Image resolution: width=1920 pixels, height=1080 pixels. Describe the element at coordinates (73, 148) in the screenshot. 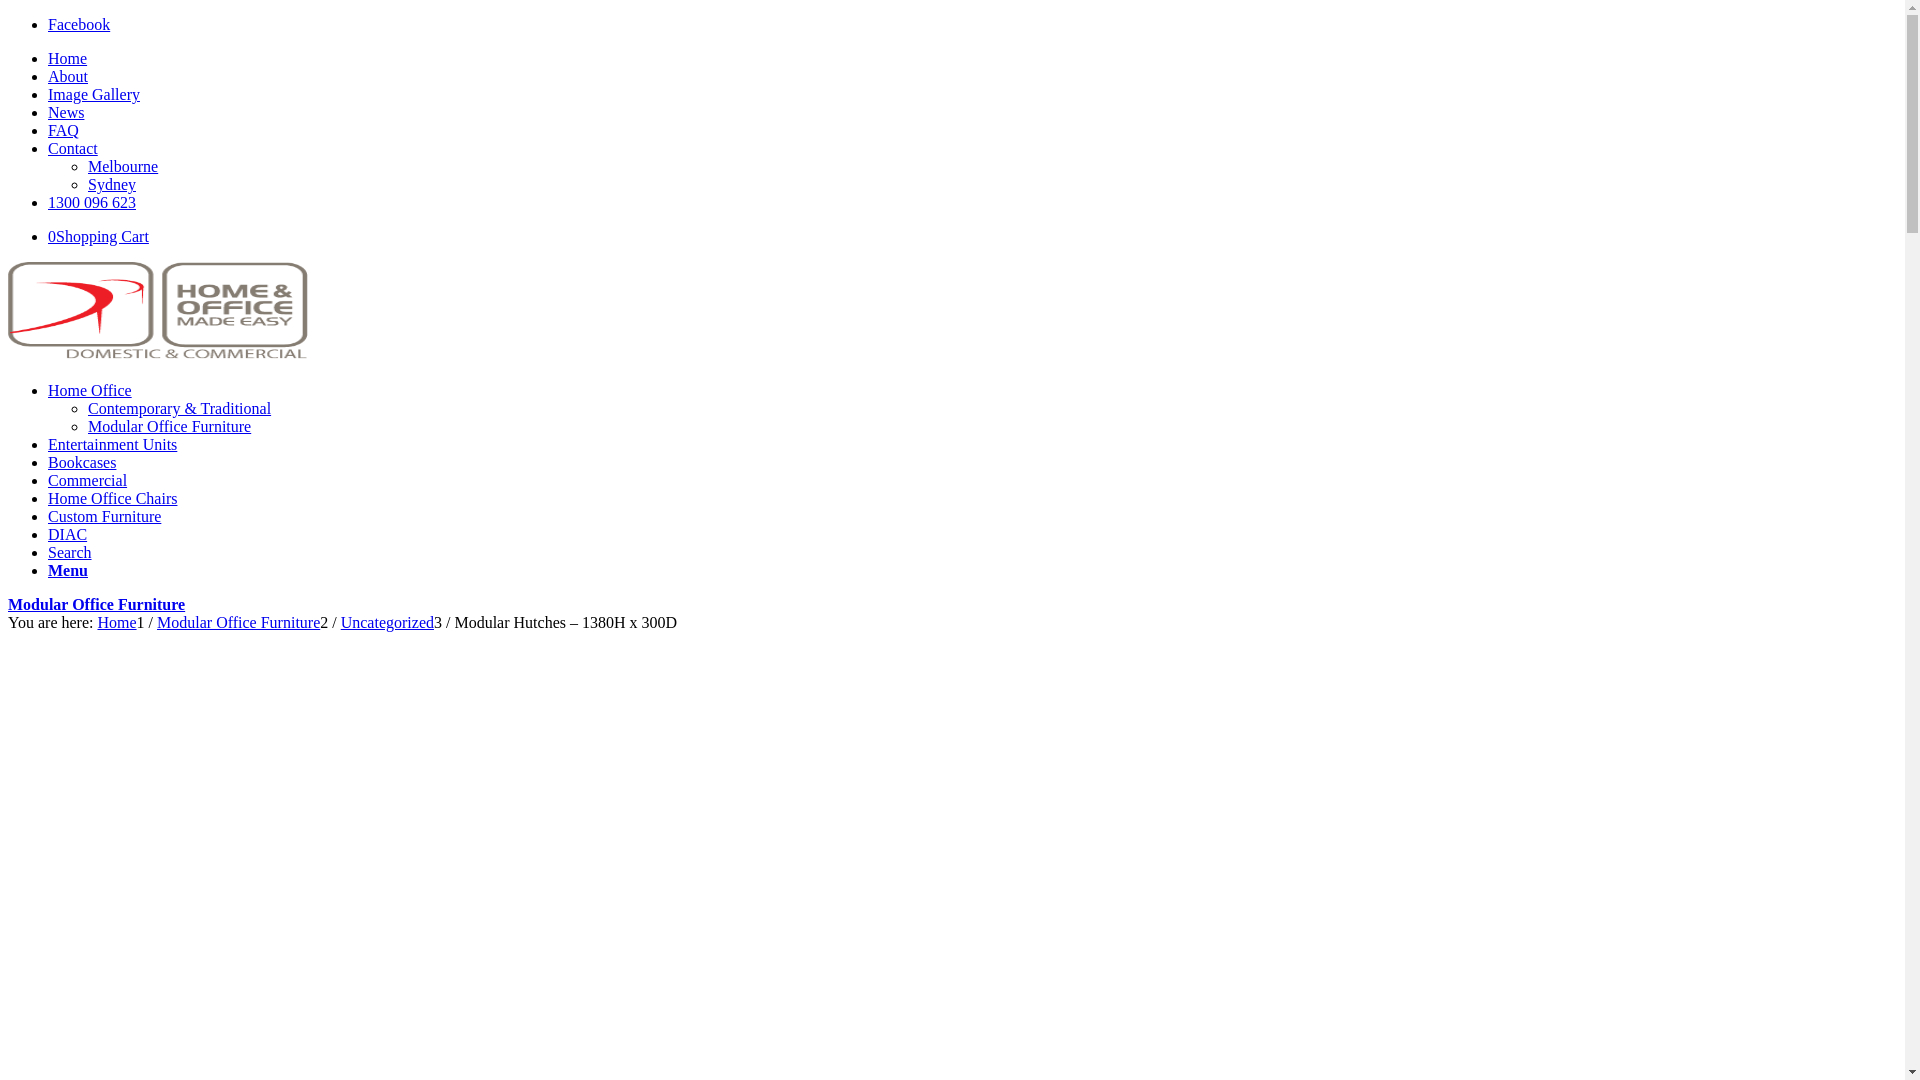

I see `Contact` at that location.